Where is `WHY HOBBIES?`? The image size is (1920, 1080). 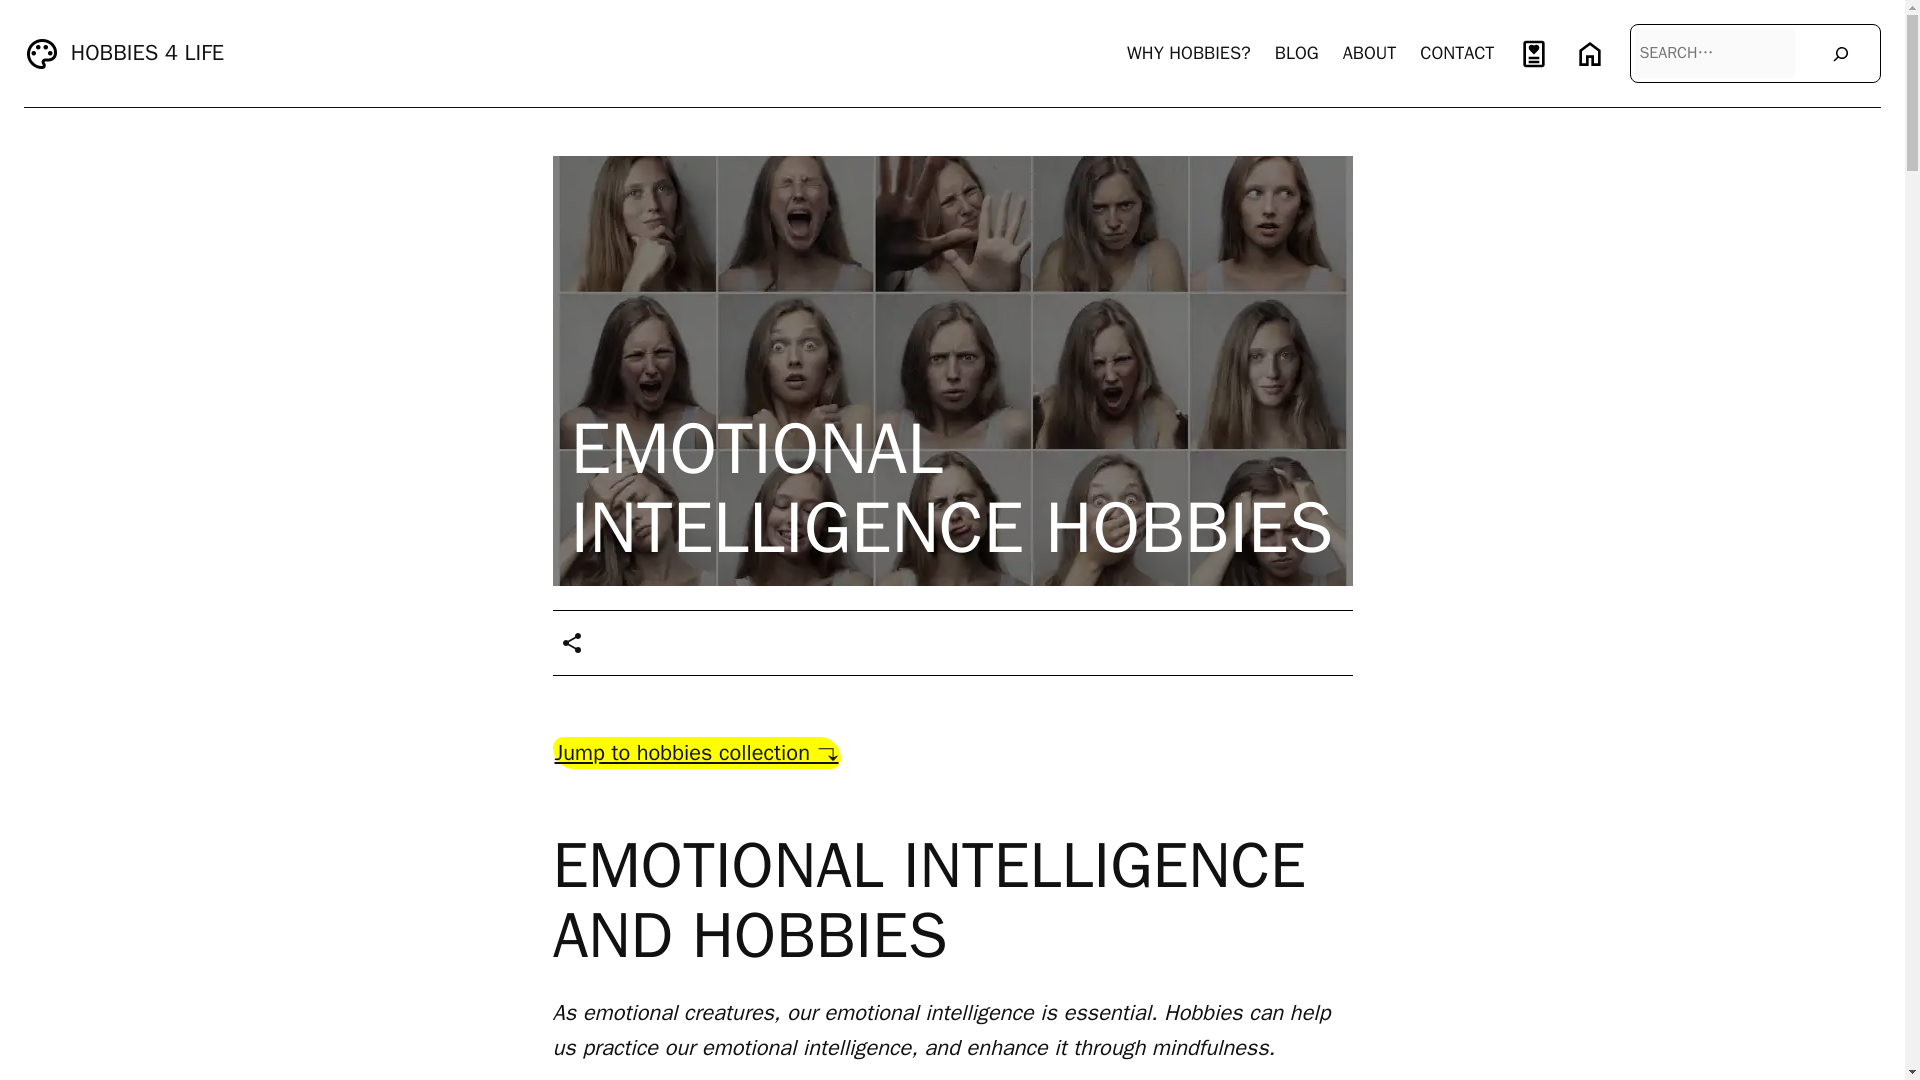
WHY HOBBIES? is located at coordinates (1189, 53).